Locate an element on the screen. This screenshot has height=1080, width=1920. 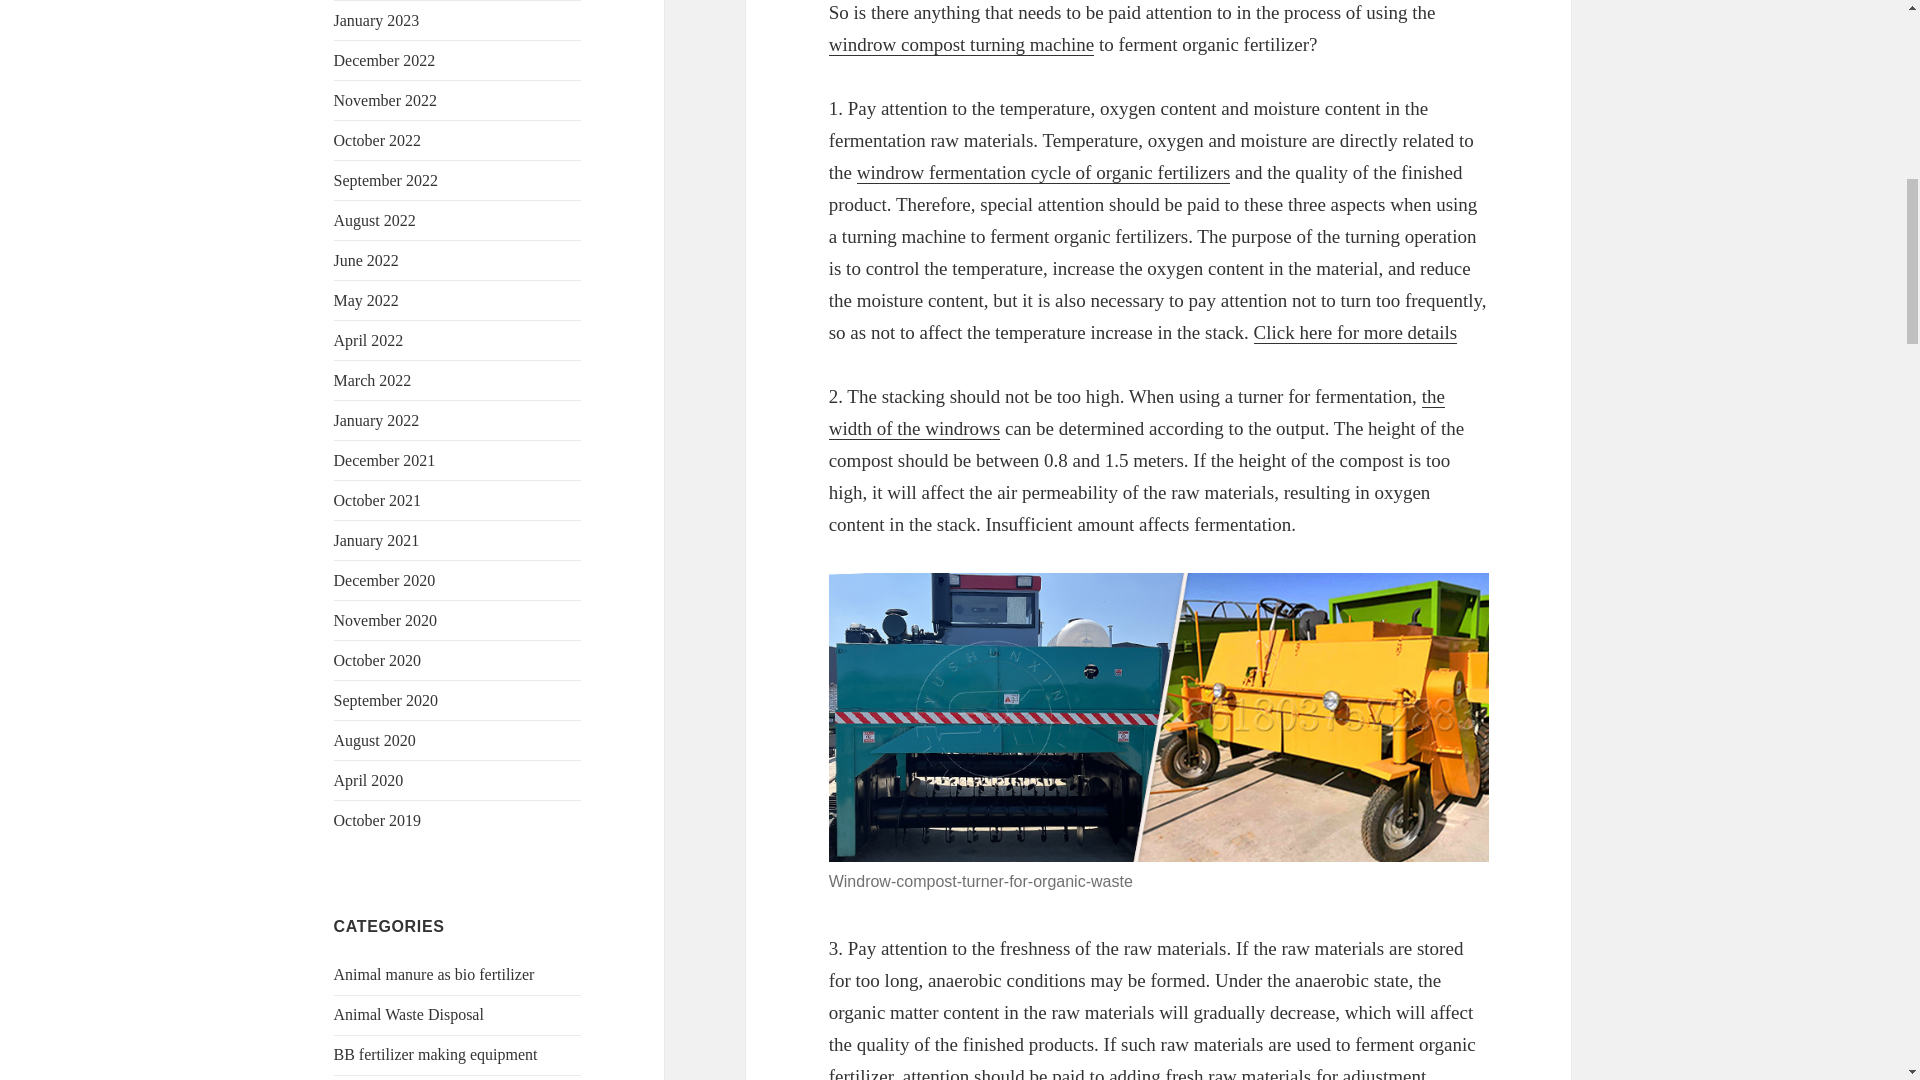
Animal manure as bio fertilizer is located at coordinates (434, 974).